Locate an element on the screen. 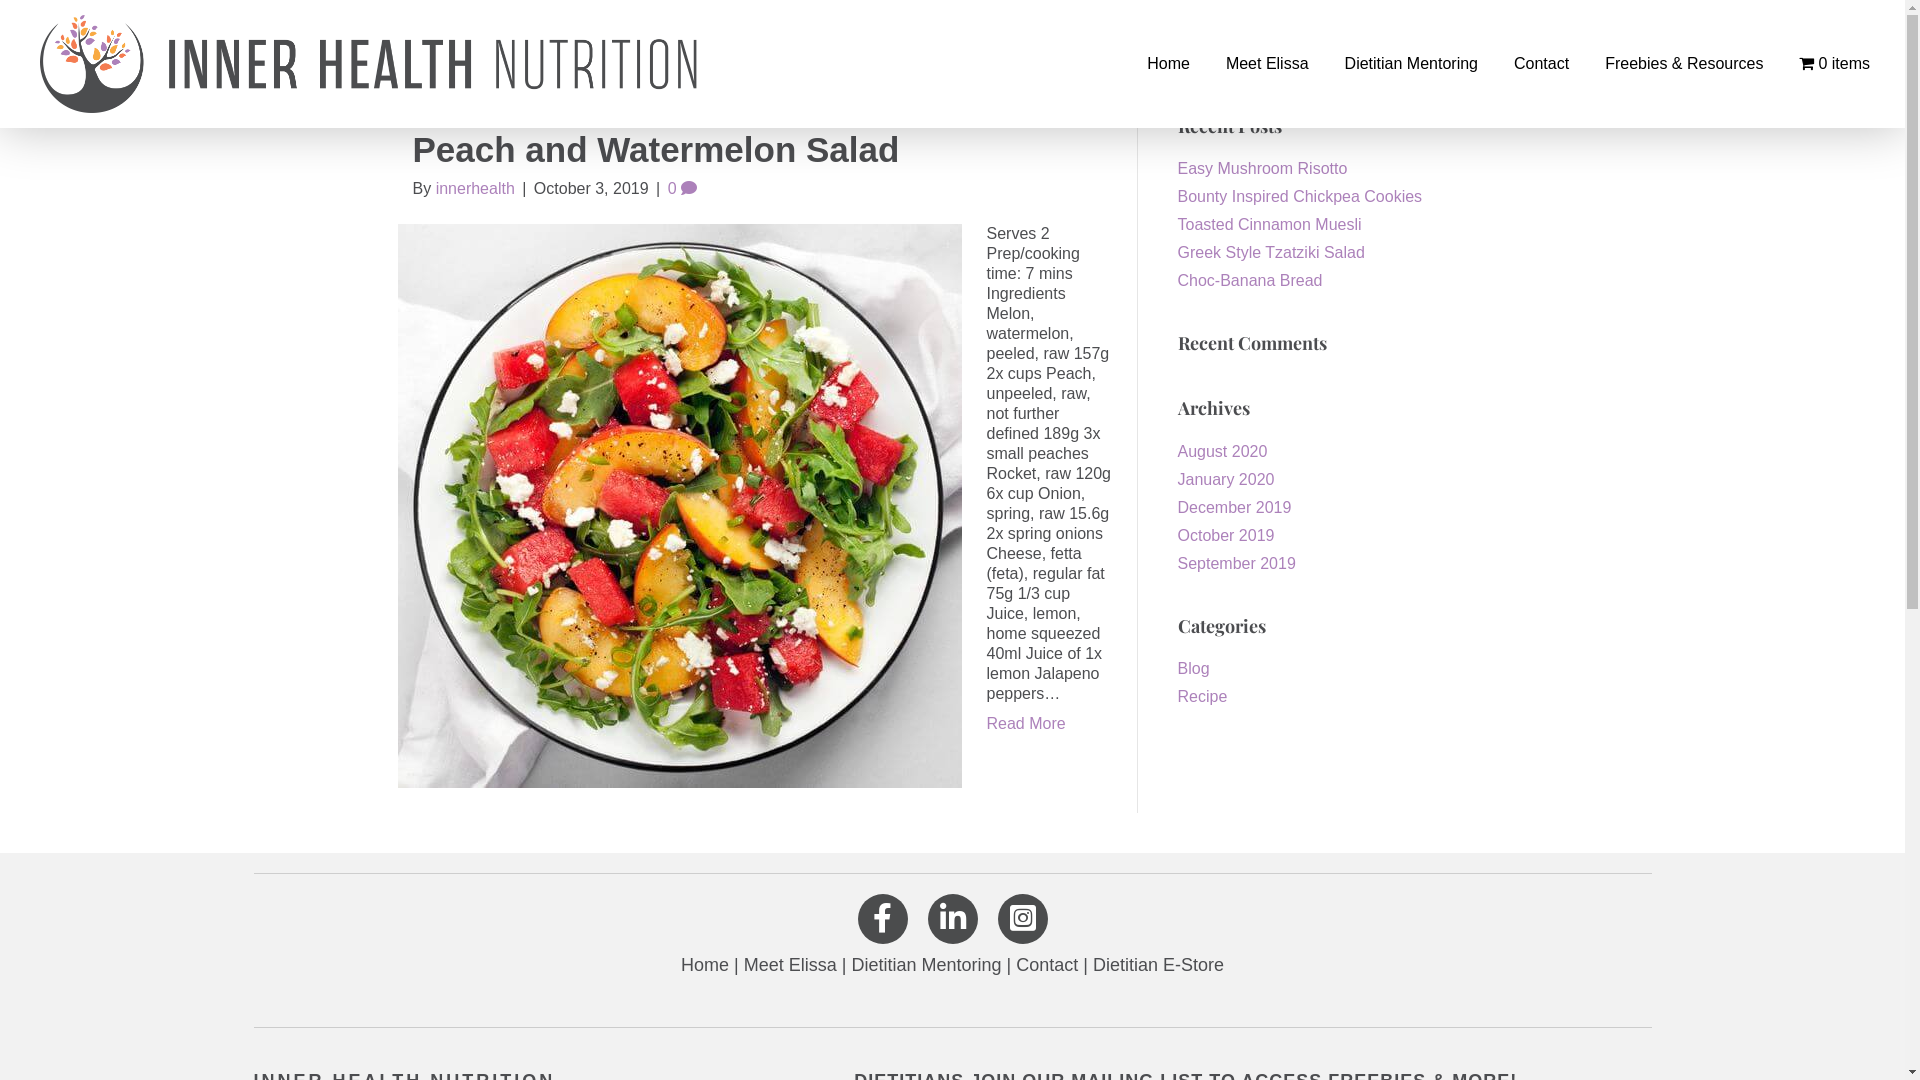 The image size is (1920, 1080). December 2019 is located at coordinates (1235, 508).